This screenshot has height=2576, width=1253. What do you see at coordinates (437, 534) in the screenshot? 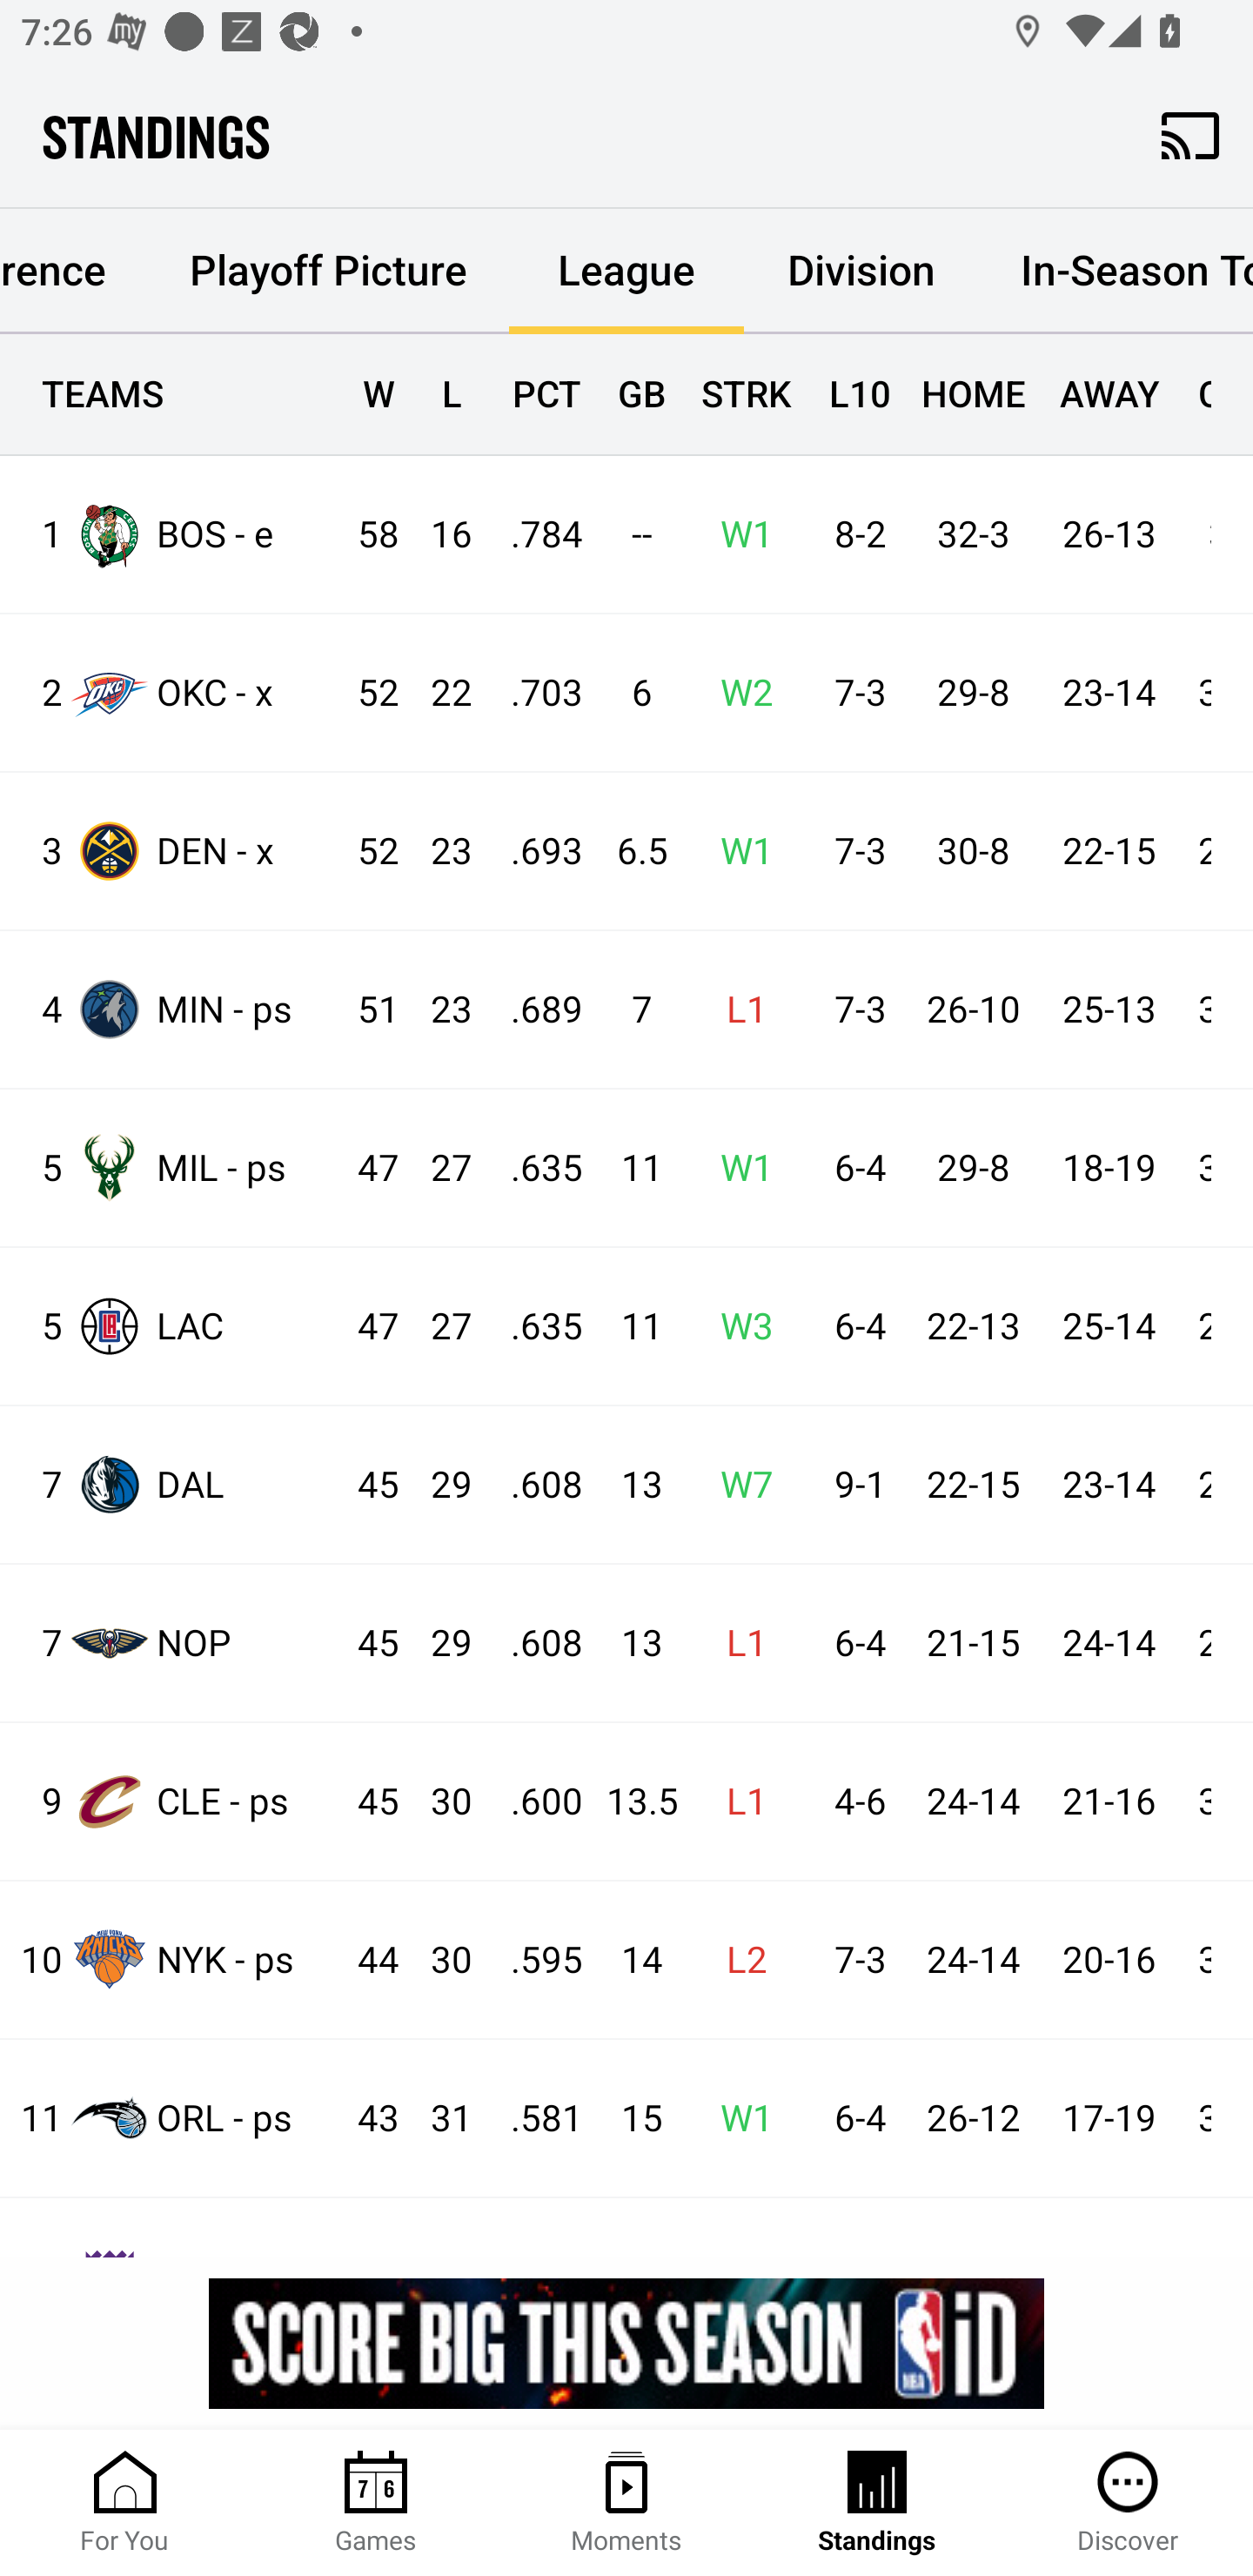
I see `16` at bounding box center [437, 534].